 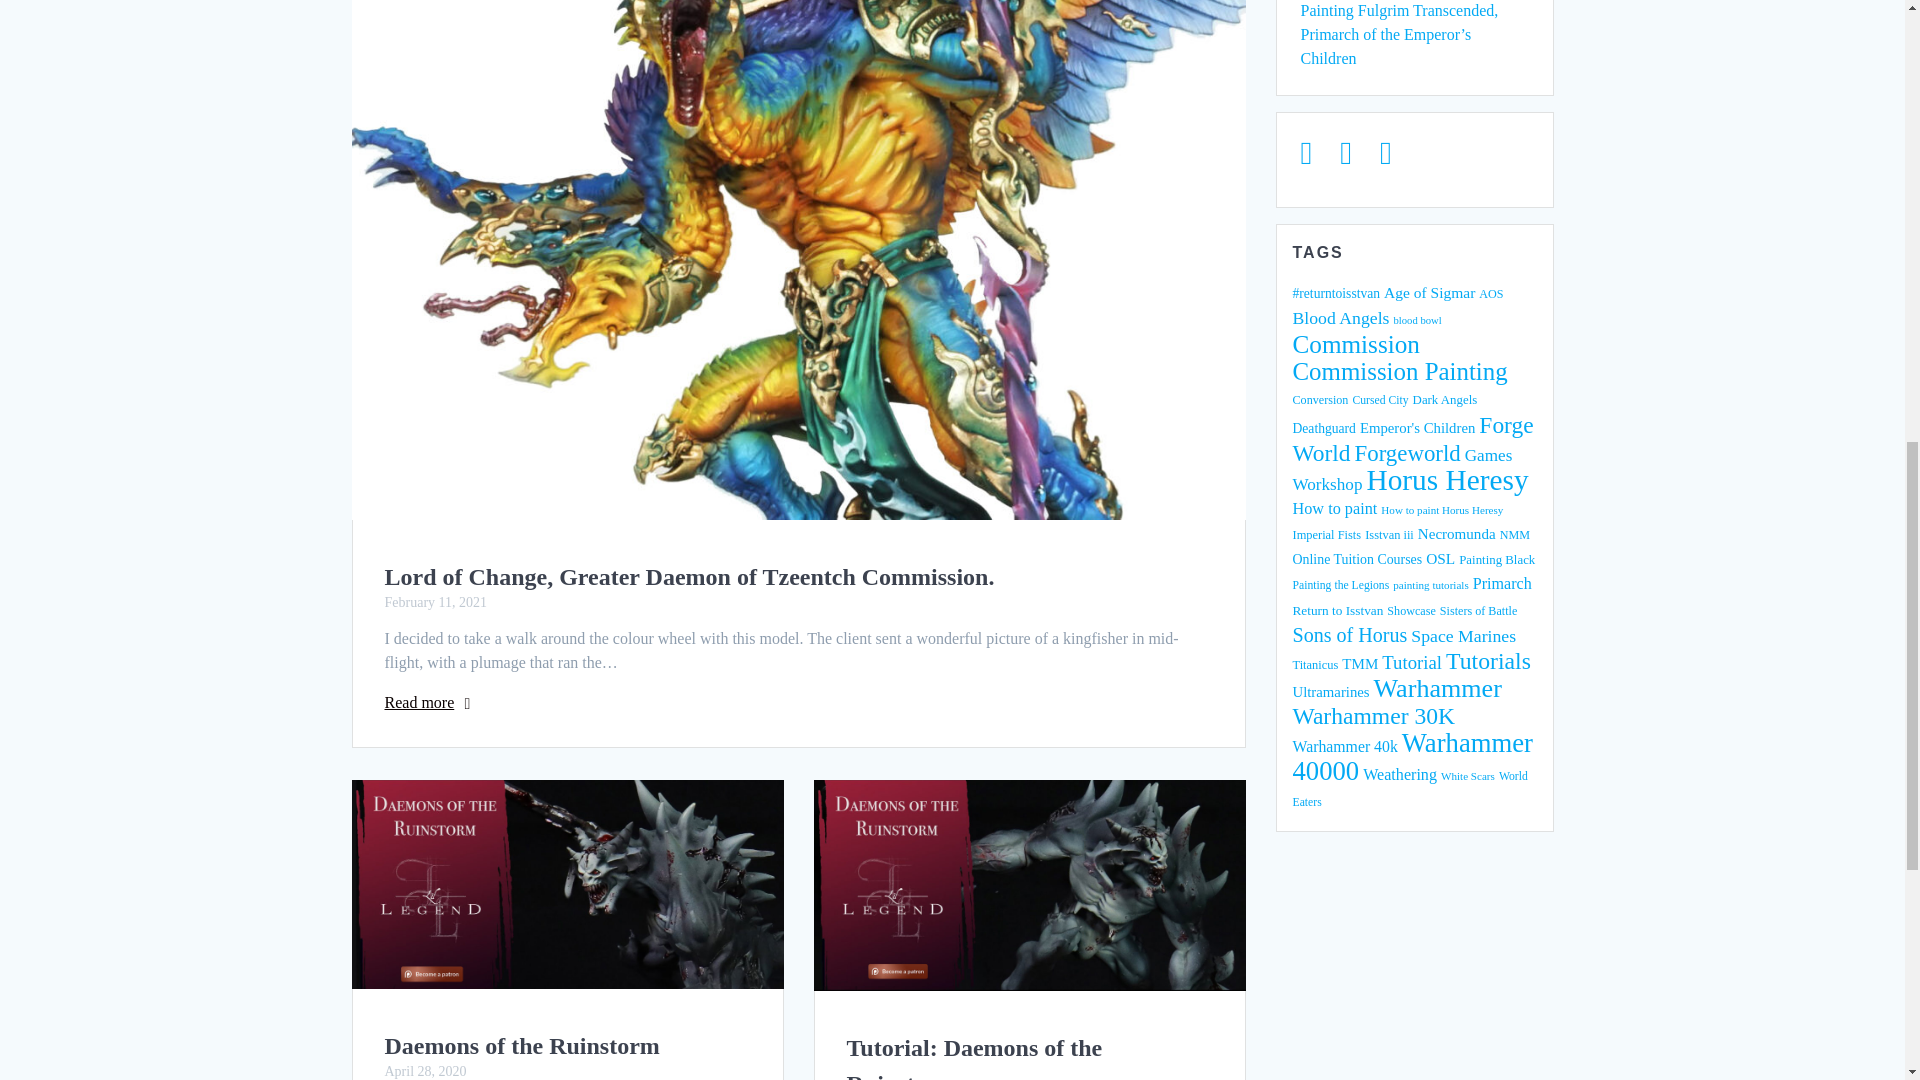 I want to click on Read more, so click(x=418, y=702).